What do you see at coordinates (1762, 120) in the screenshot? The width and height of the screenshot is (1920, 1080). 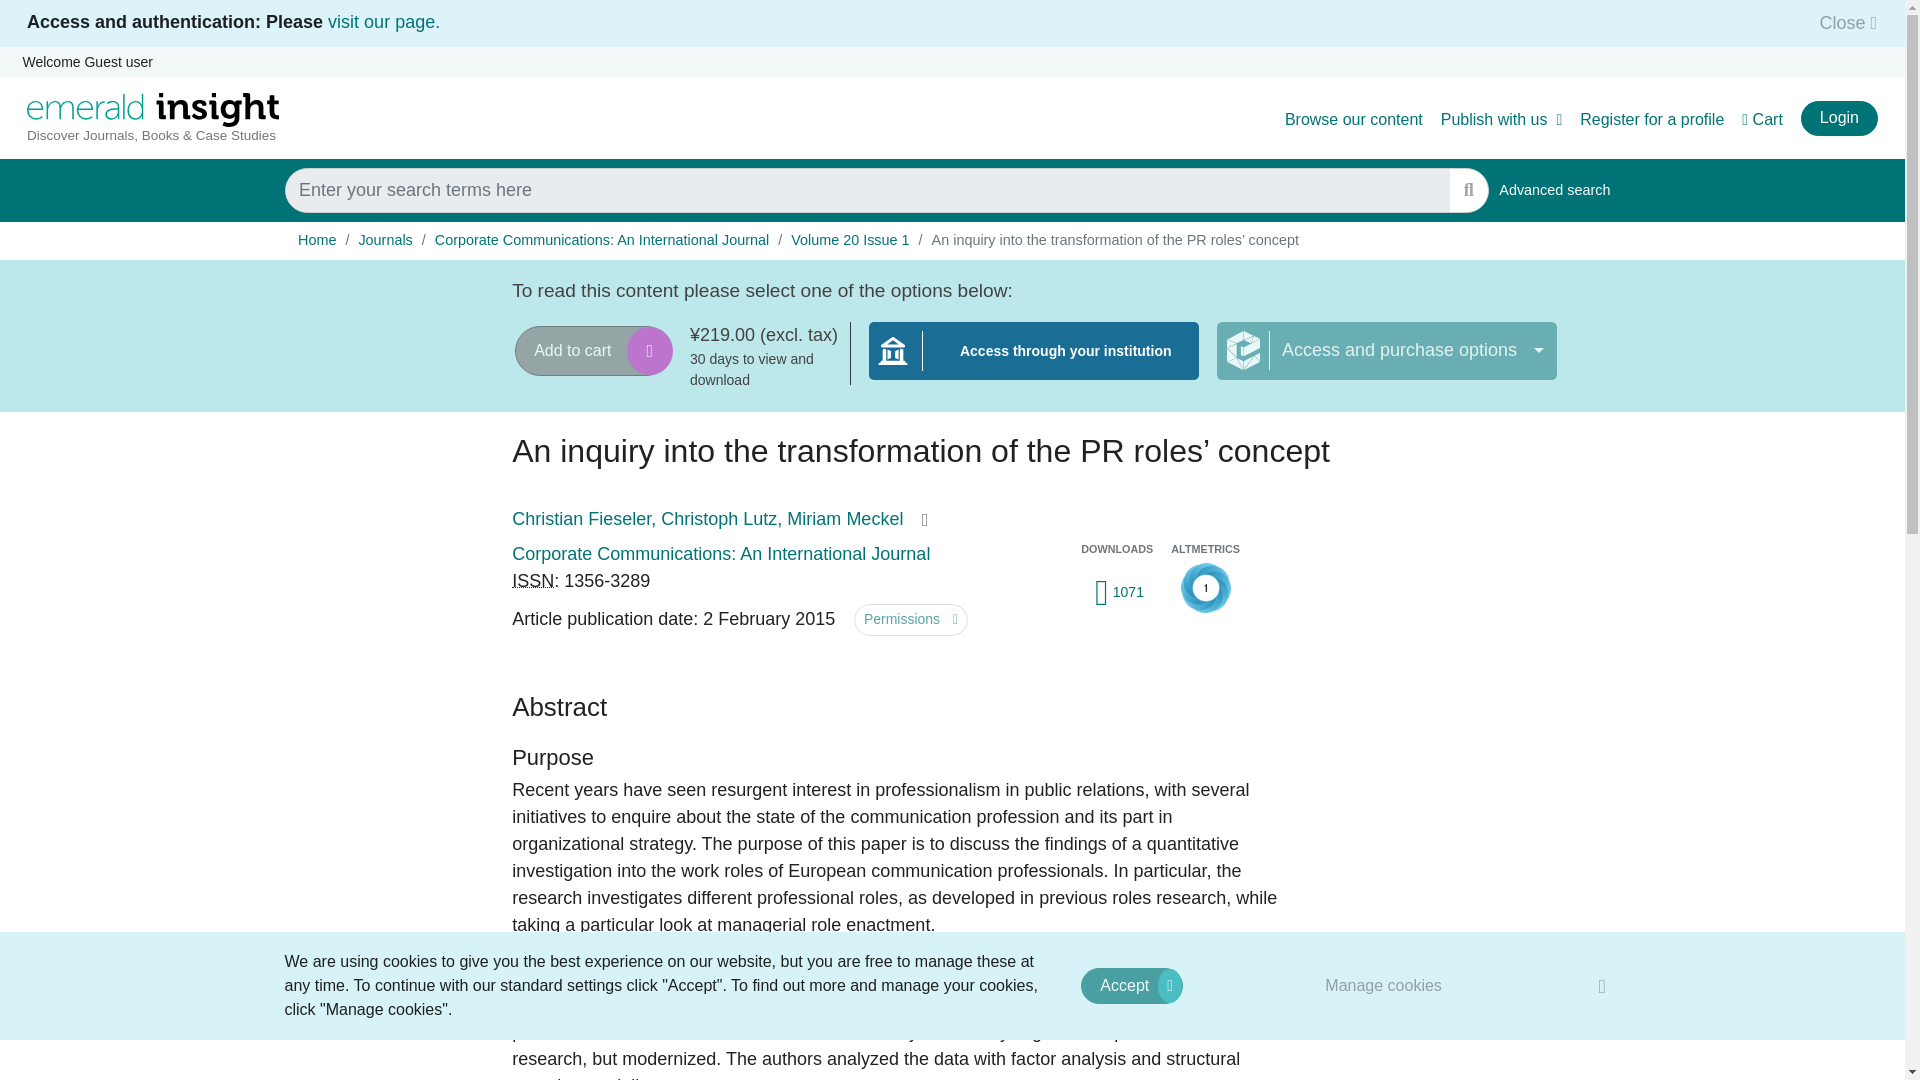 I see `Access through your institution` at bounding box center [1762, 120].